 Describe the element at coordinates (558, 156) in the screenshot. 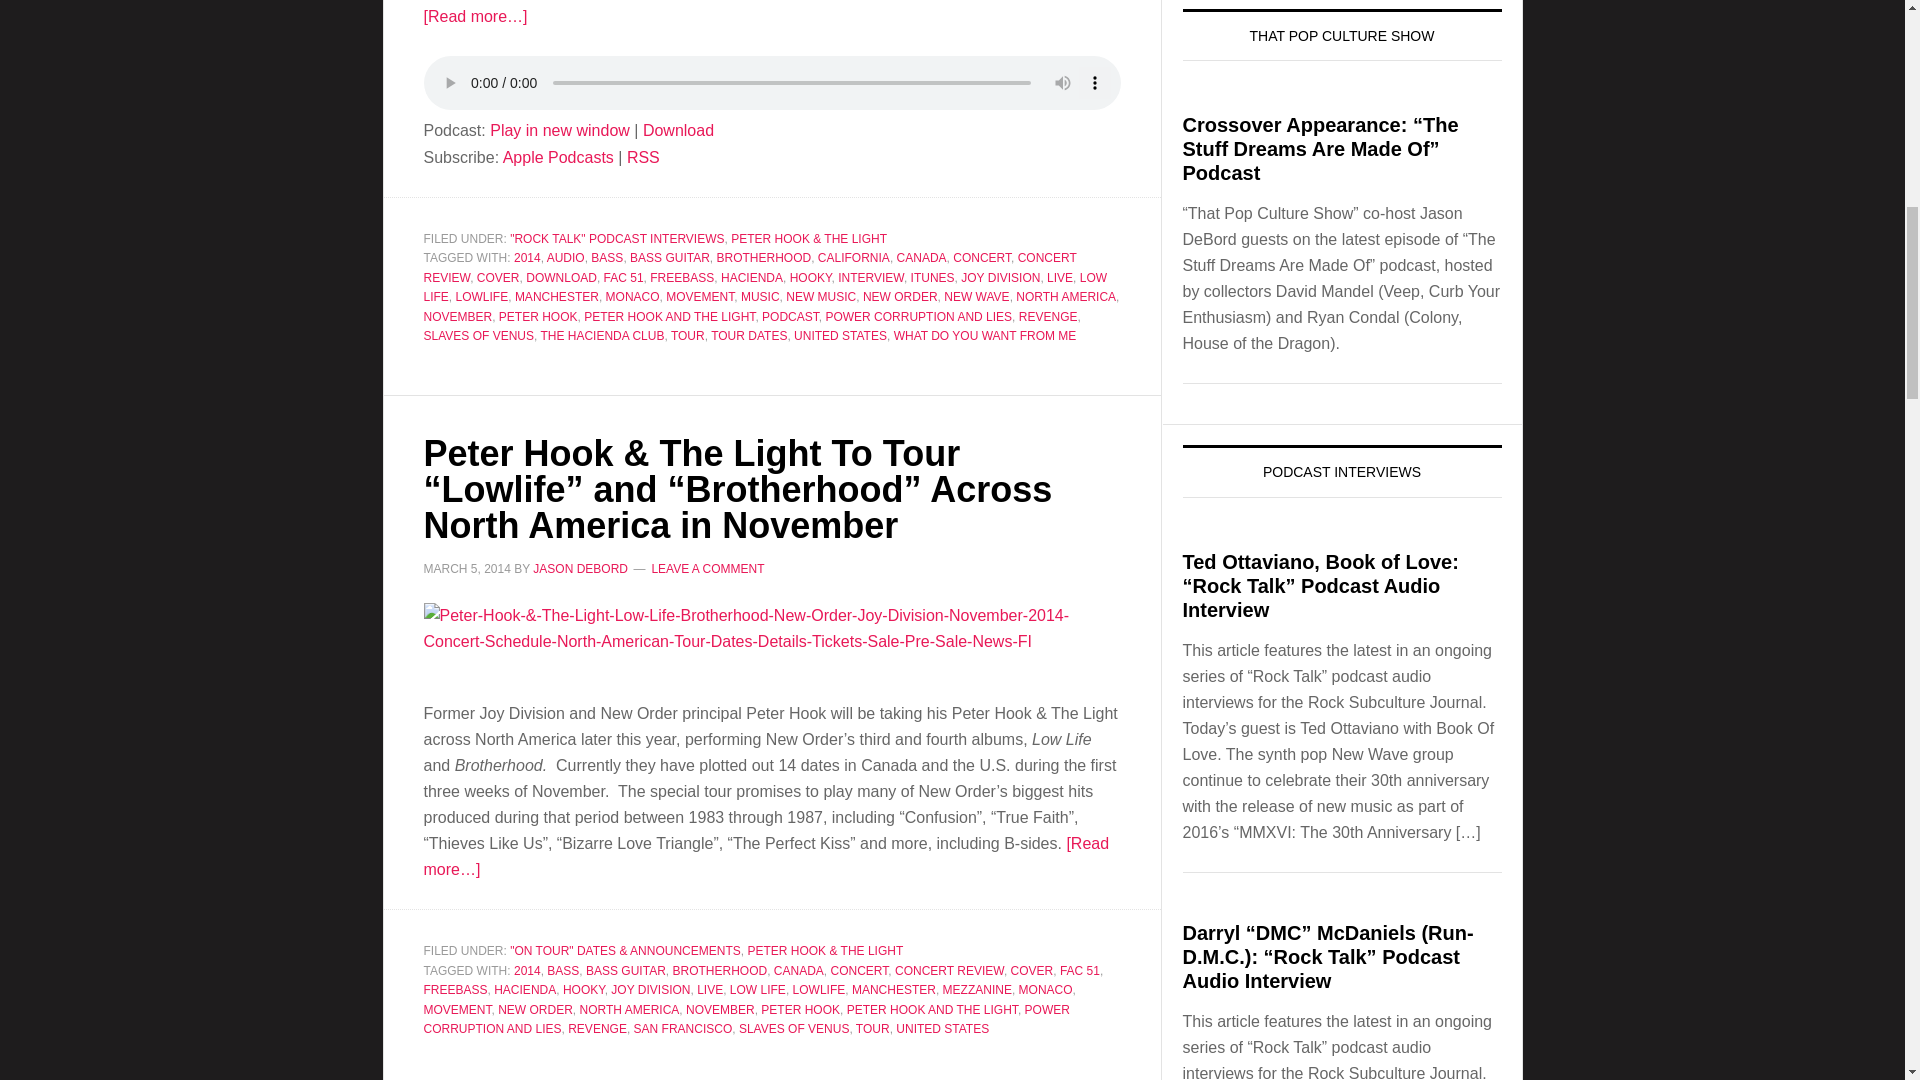

I see `Subscribe on Apple Podcasts` at that location.